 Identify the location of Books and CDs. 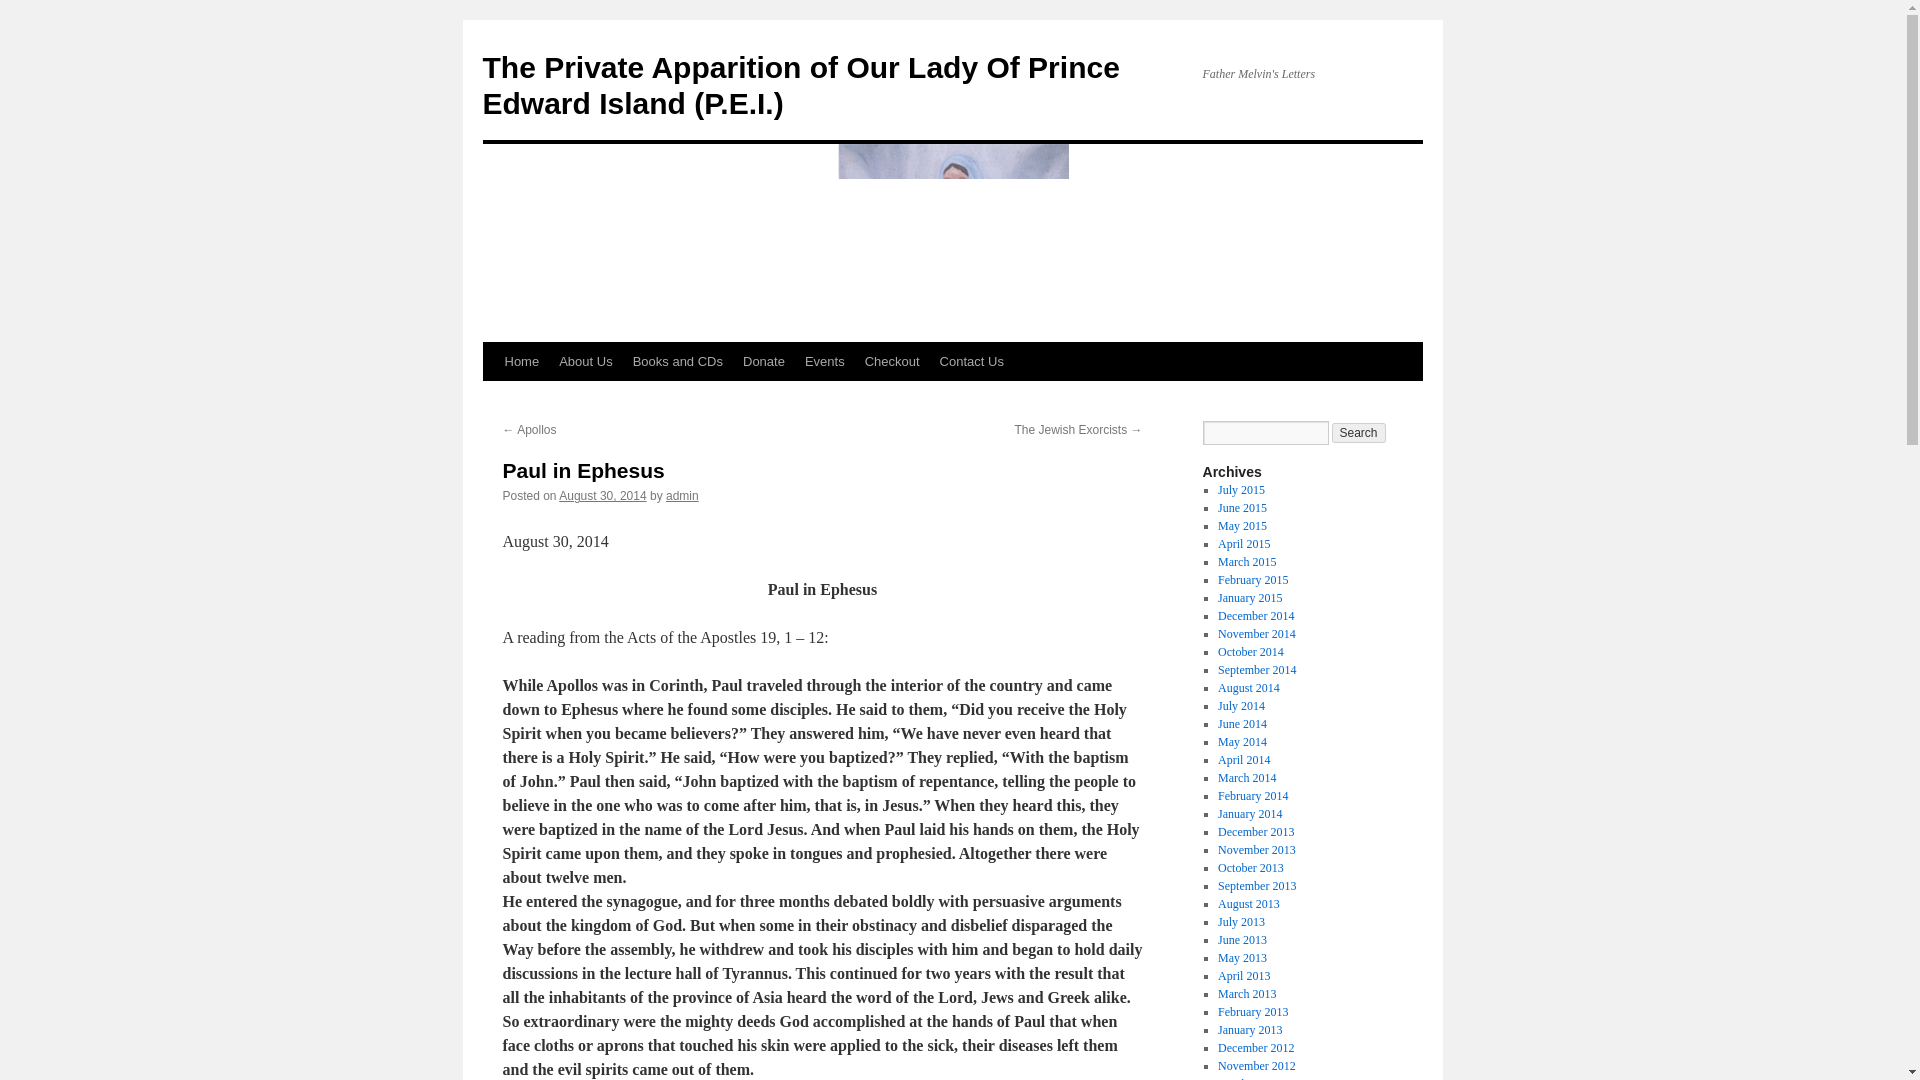
(678, 362).